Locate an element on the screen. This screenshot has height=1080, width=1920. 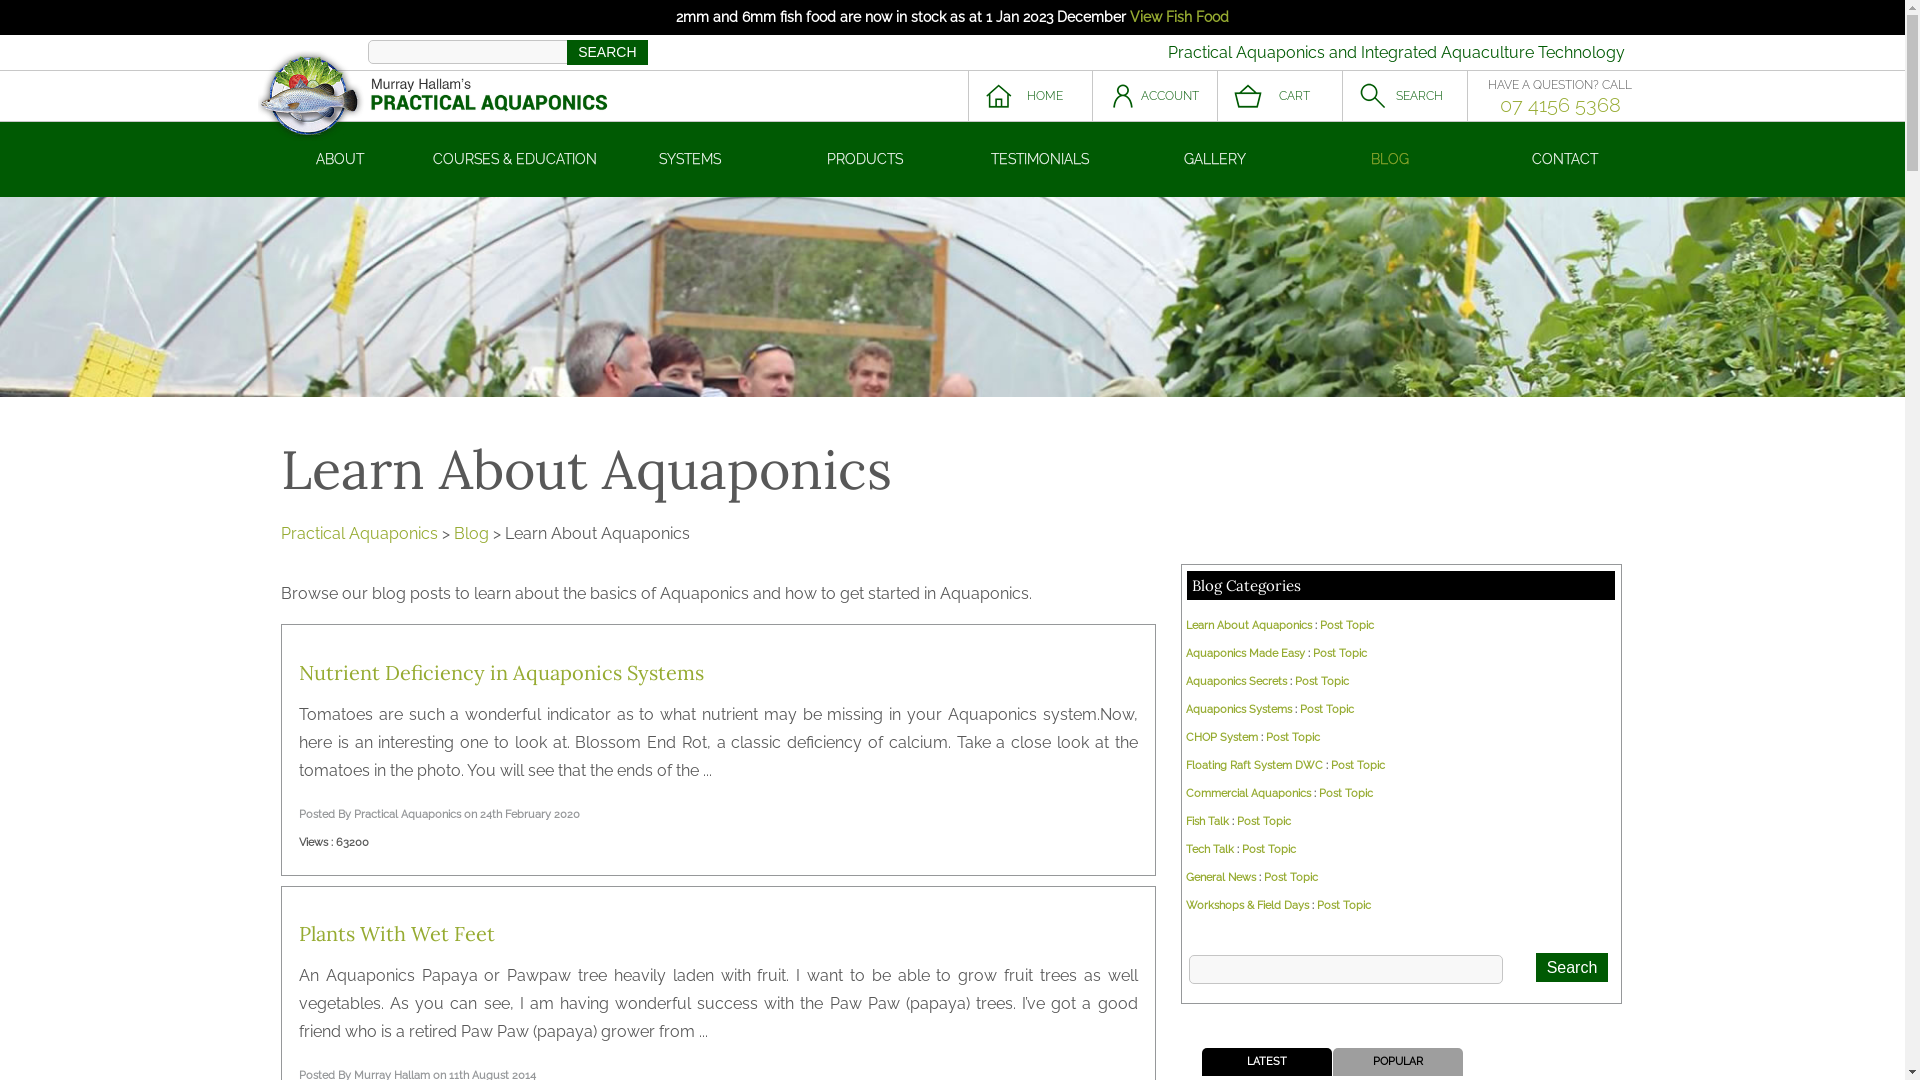
Fish Talk is located at coordinates (1208, 822).